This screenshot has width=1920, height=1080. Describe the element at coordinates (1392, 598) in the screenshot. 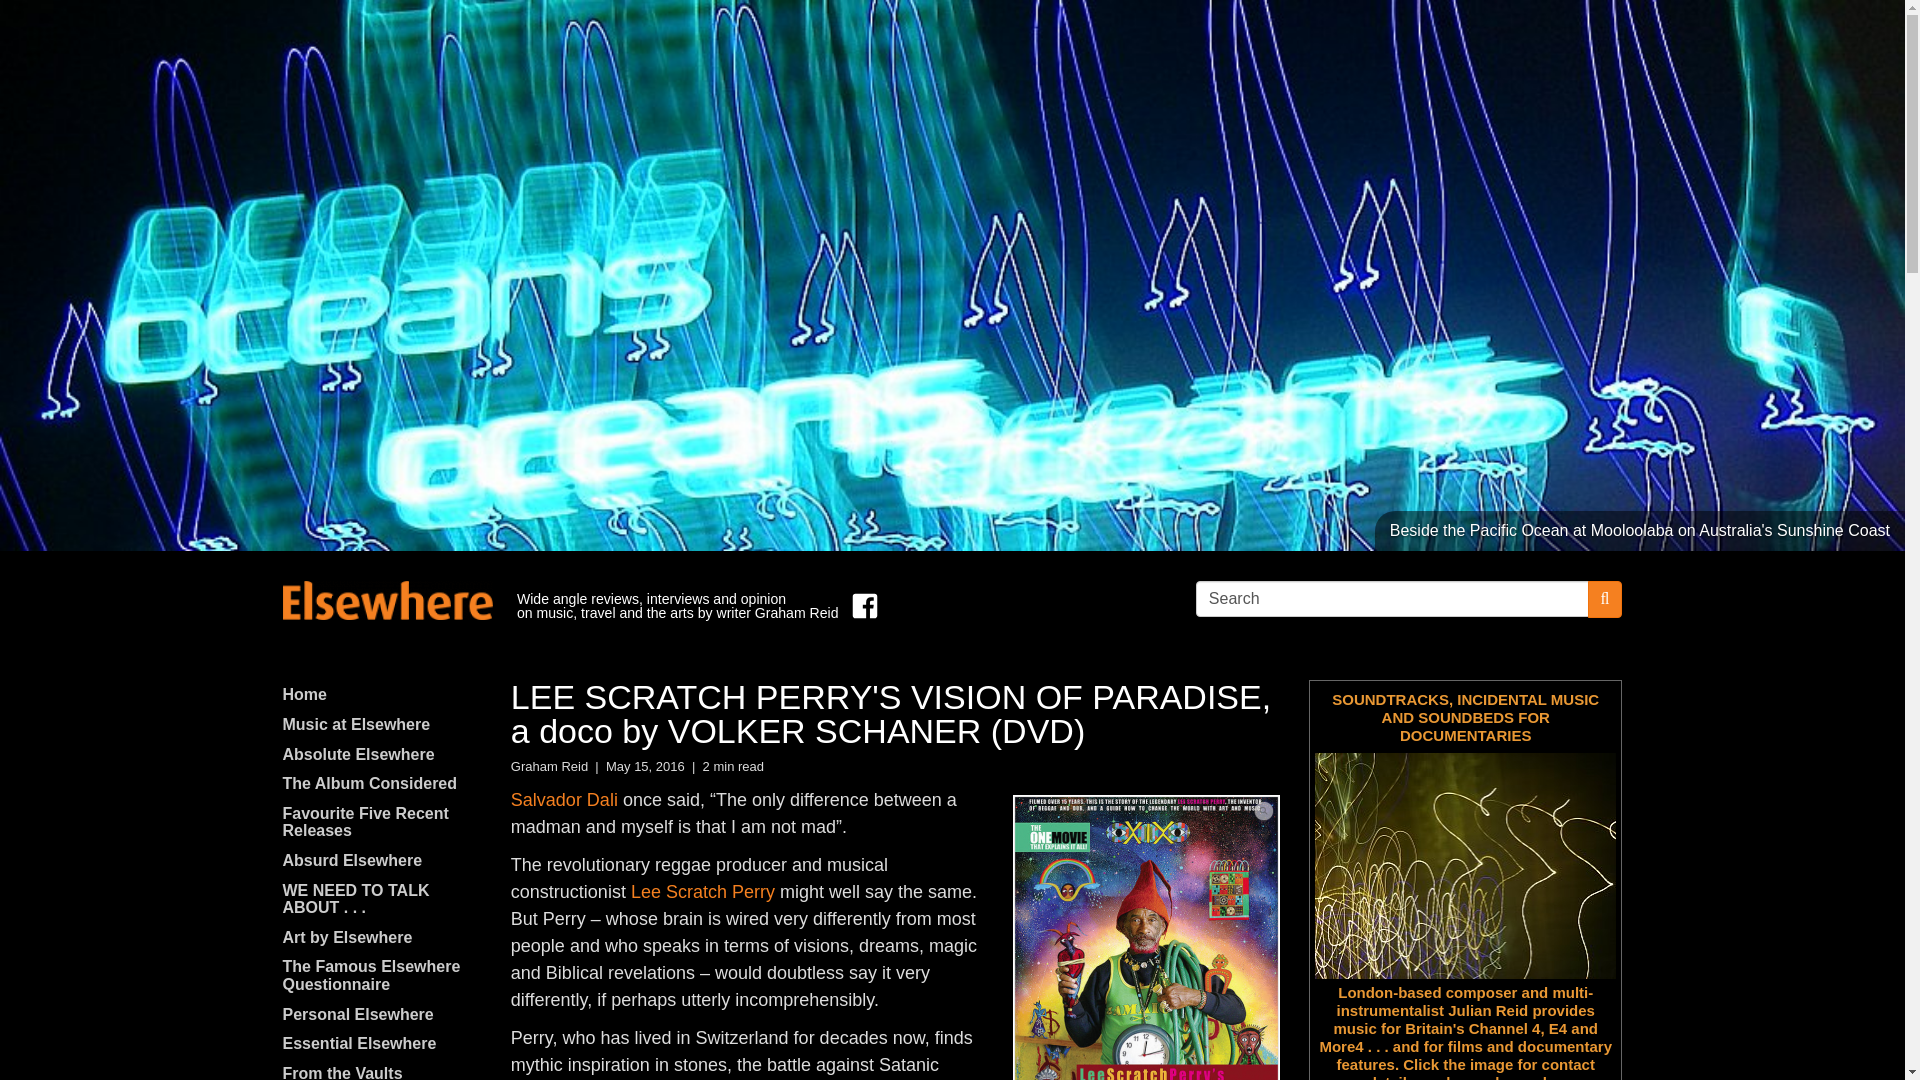

I see `Search` at that location.